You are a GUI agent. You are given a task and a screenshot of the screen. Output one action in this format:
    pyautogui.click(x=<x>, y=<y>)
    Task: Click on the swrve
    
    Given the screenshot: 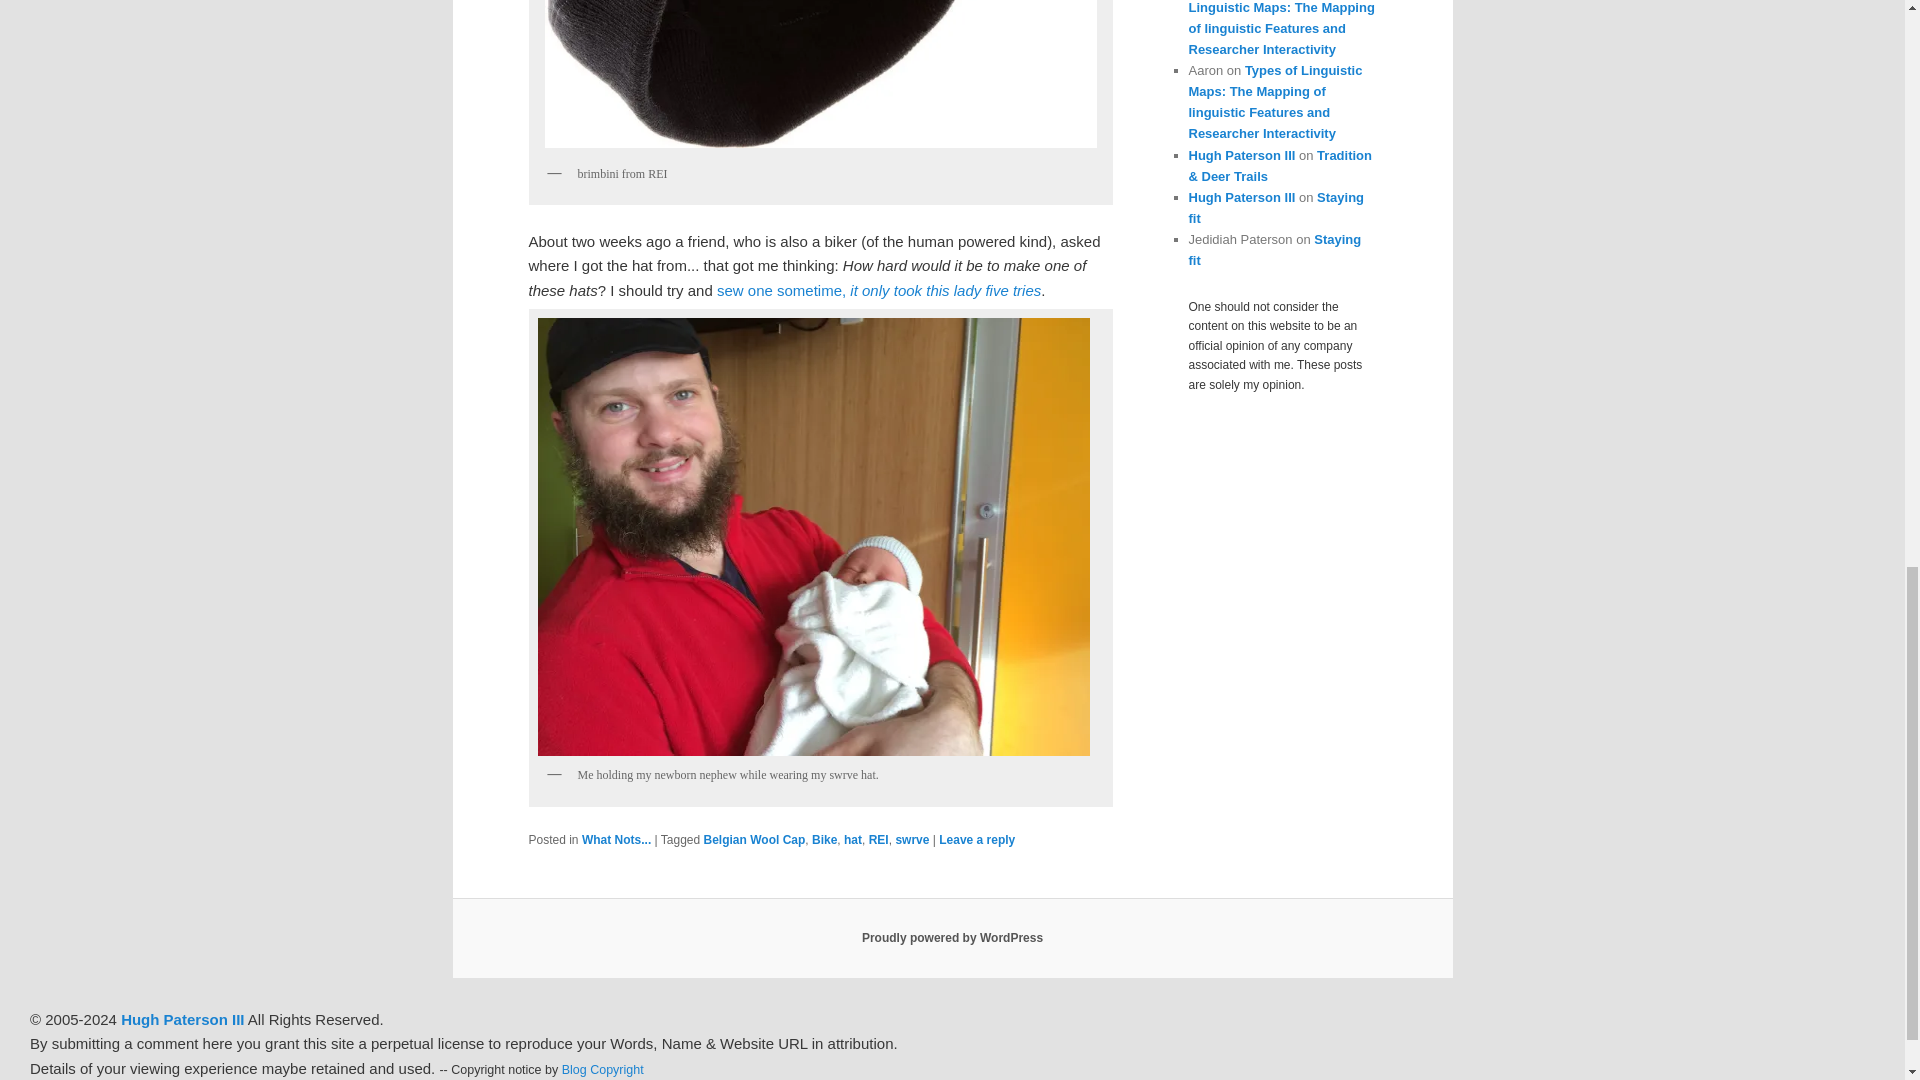 What is the action you would take?
    pyautogui.click(x=912, y=839)
    